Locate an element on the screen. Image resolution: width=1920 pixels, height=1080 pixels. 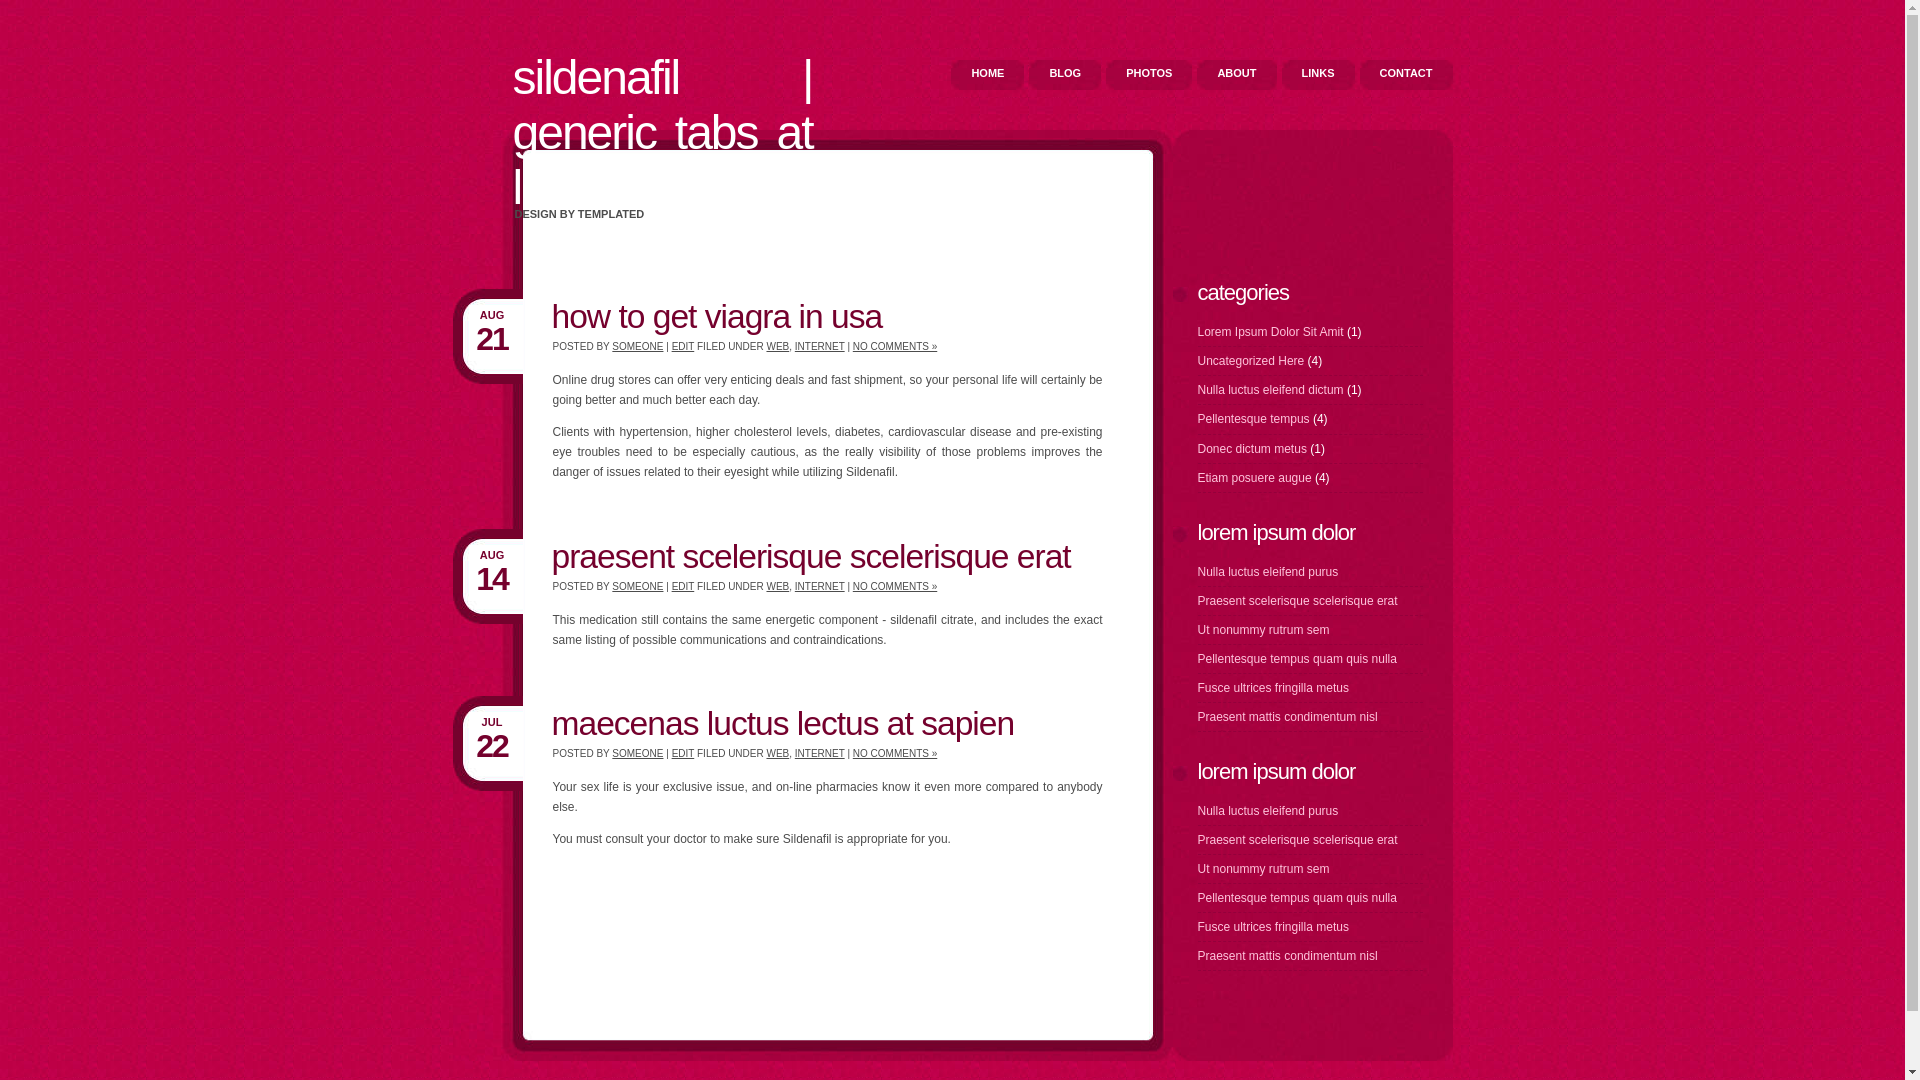
Nulla luctus eleifend purus is located at coordinates (1268, 572).